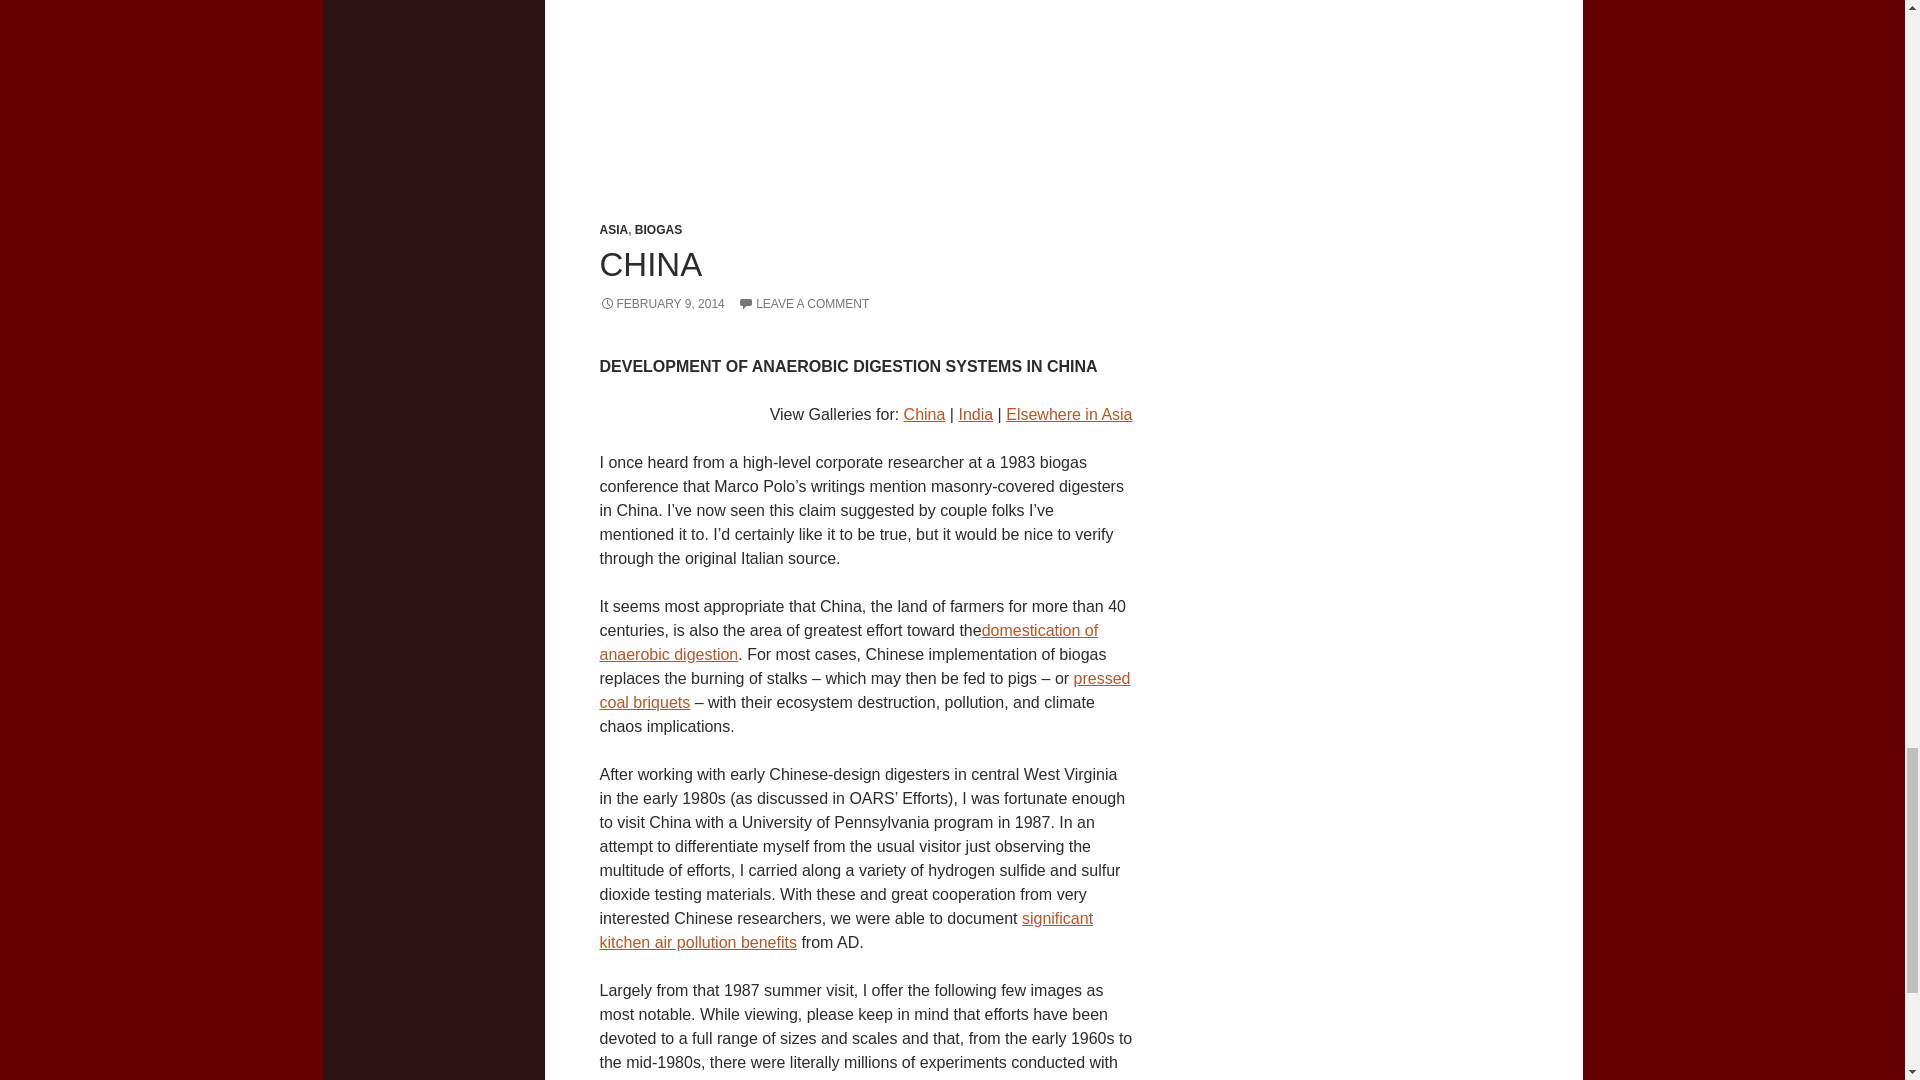 The height and width of the screenshot is (1080, 1920). Describe the element at coordinates (1069, 414) in the screenshot. I see `Elsewhere Gallery` at that location.